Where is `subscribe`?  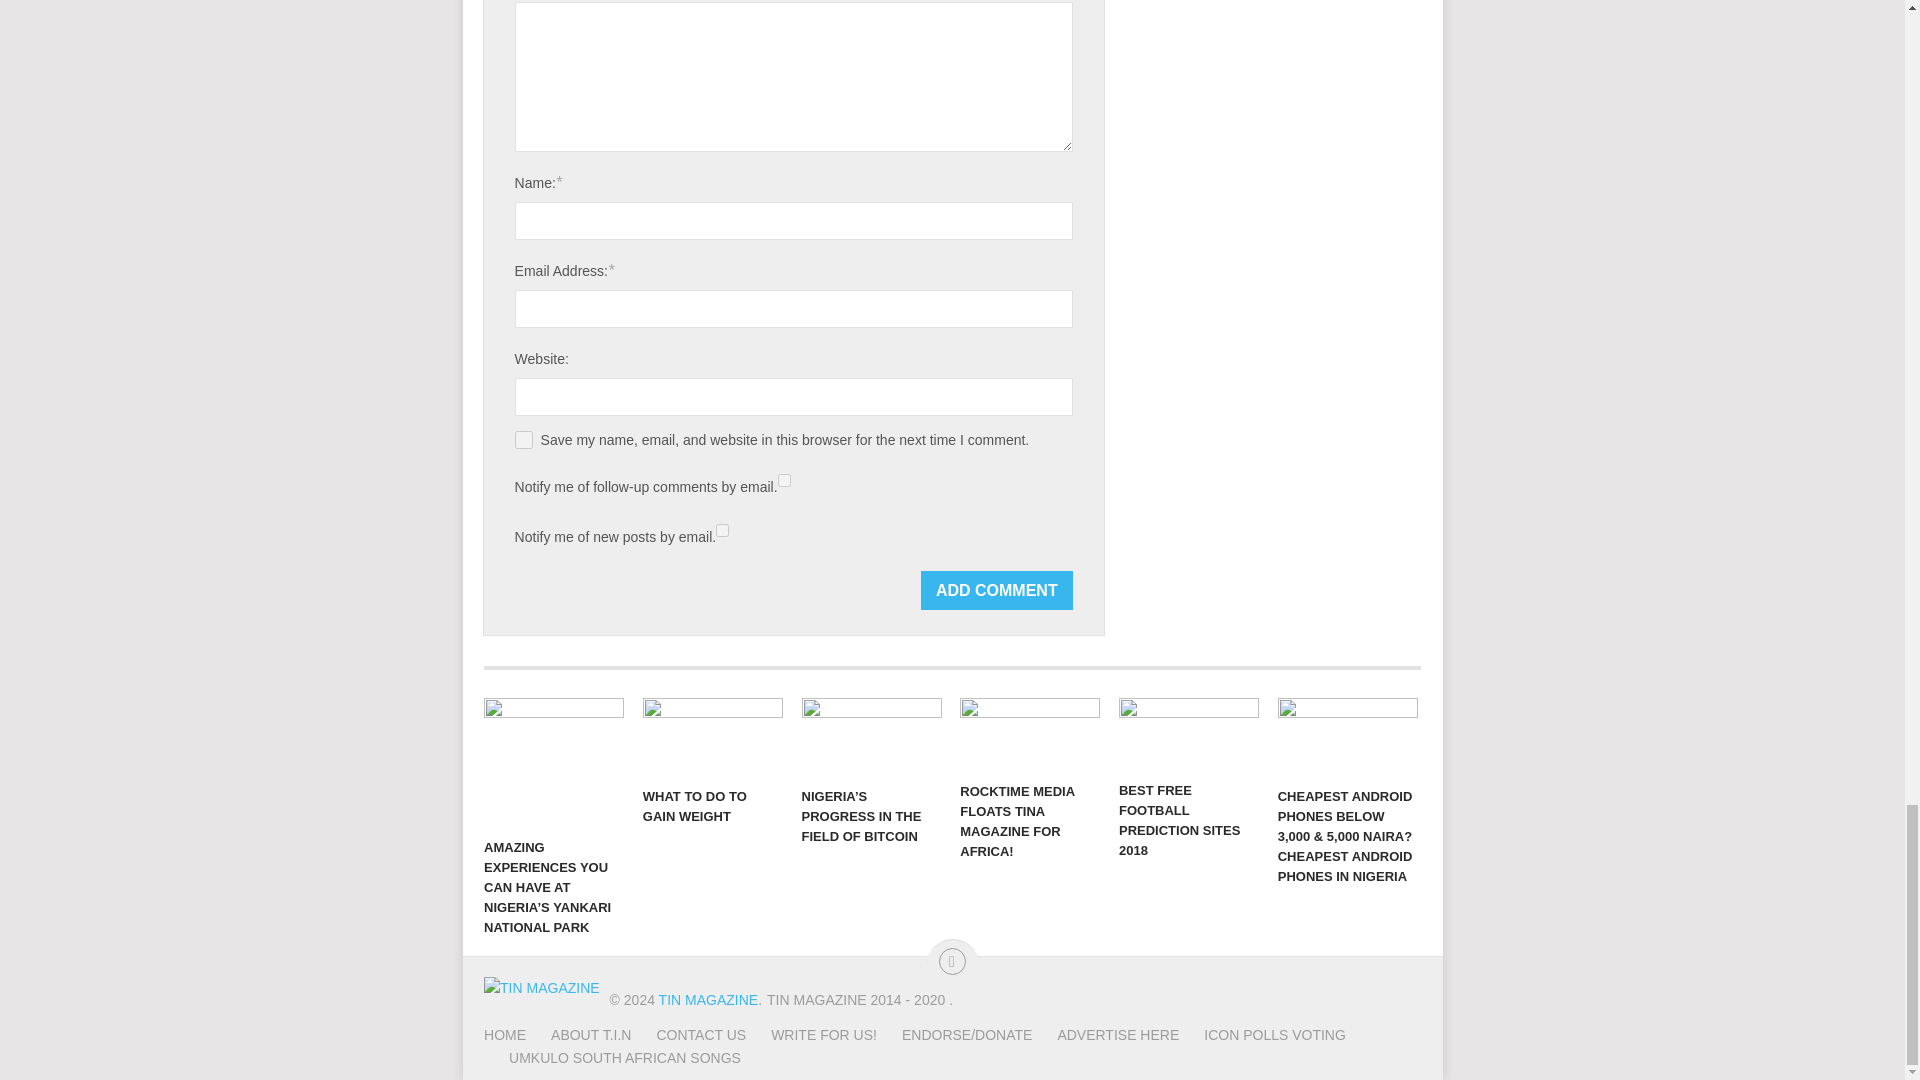
subscribe is located at coordinates (784, 480).